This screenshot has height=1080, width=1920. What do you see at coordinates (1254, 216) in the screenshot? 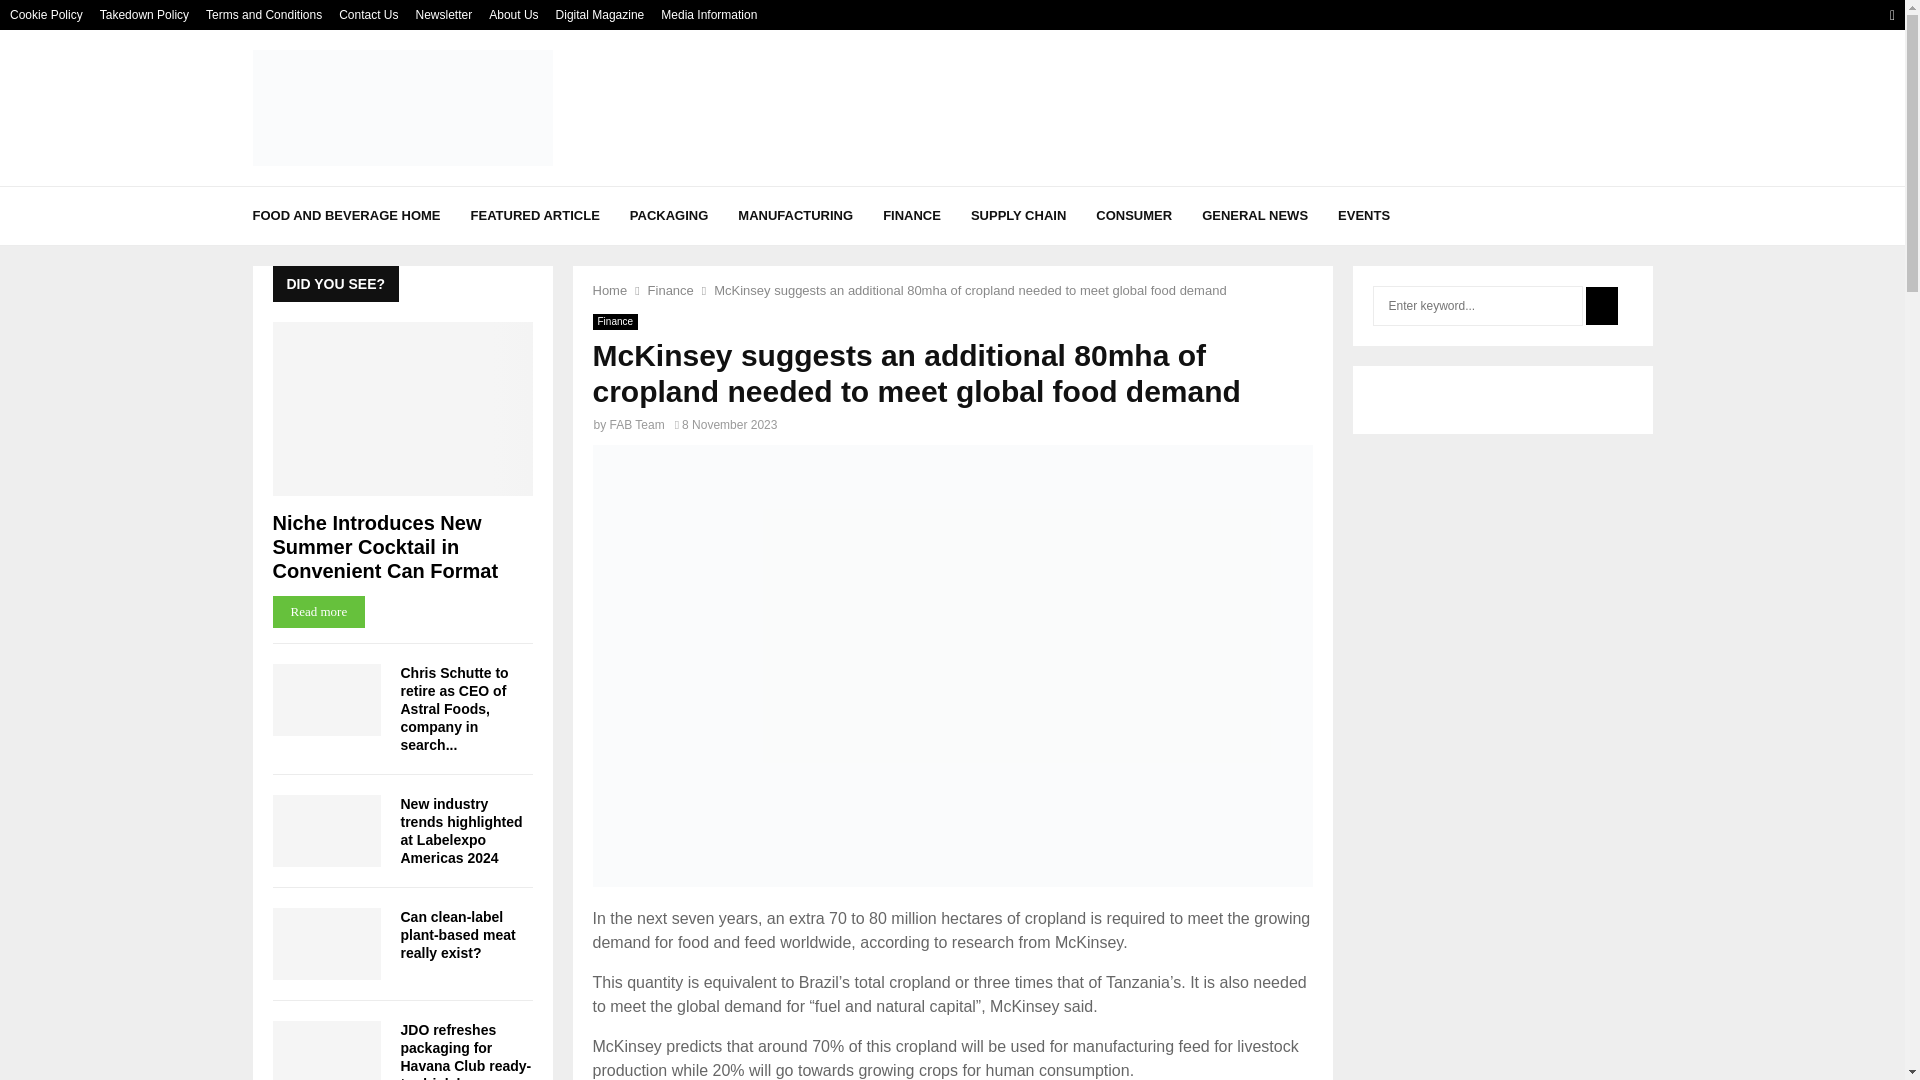
I see `GENERAL NEWS` at bounding box center [1254, 216].